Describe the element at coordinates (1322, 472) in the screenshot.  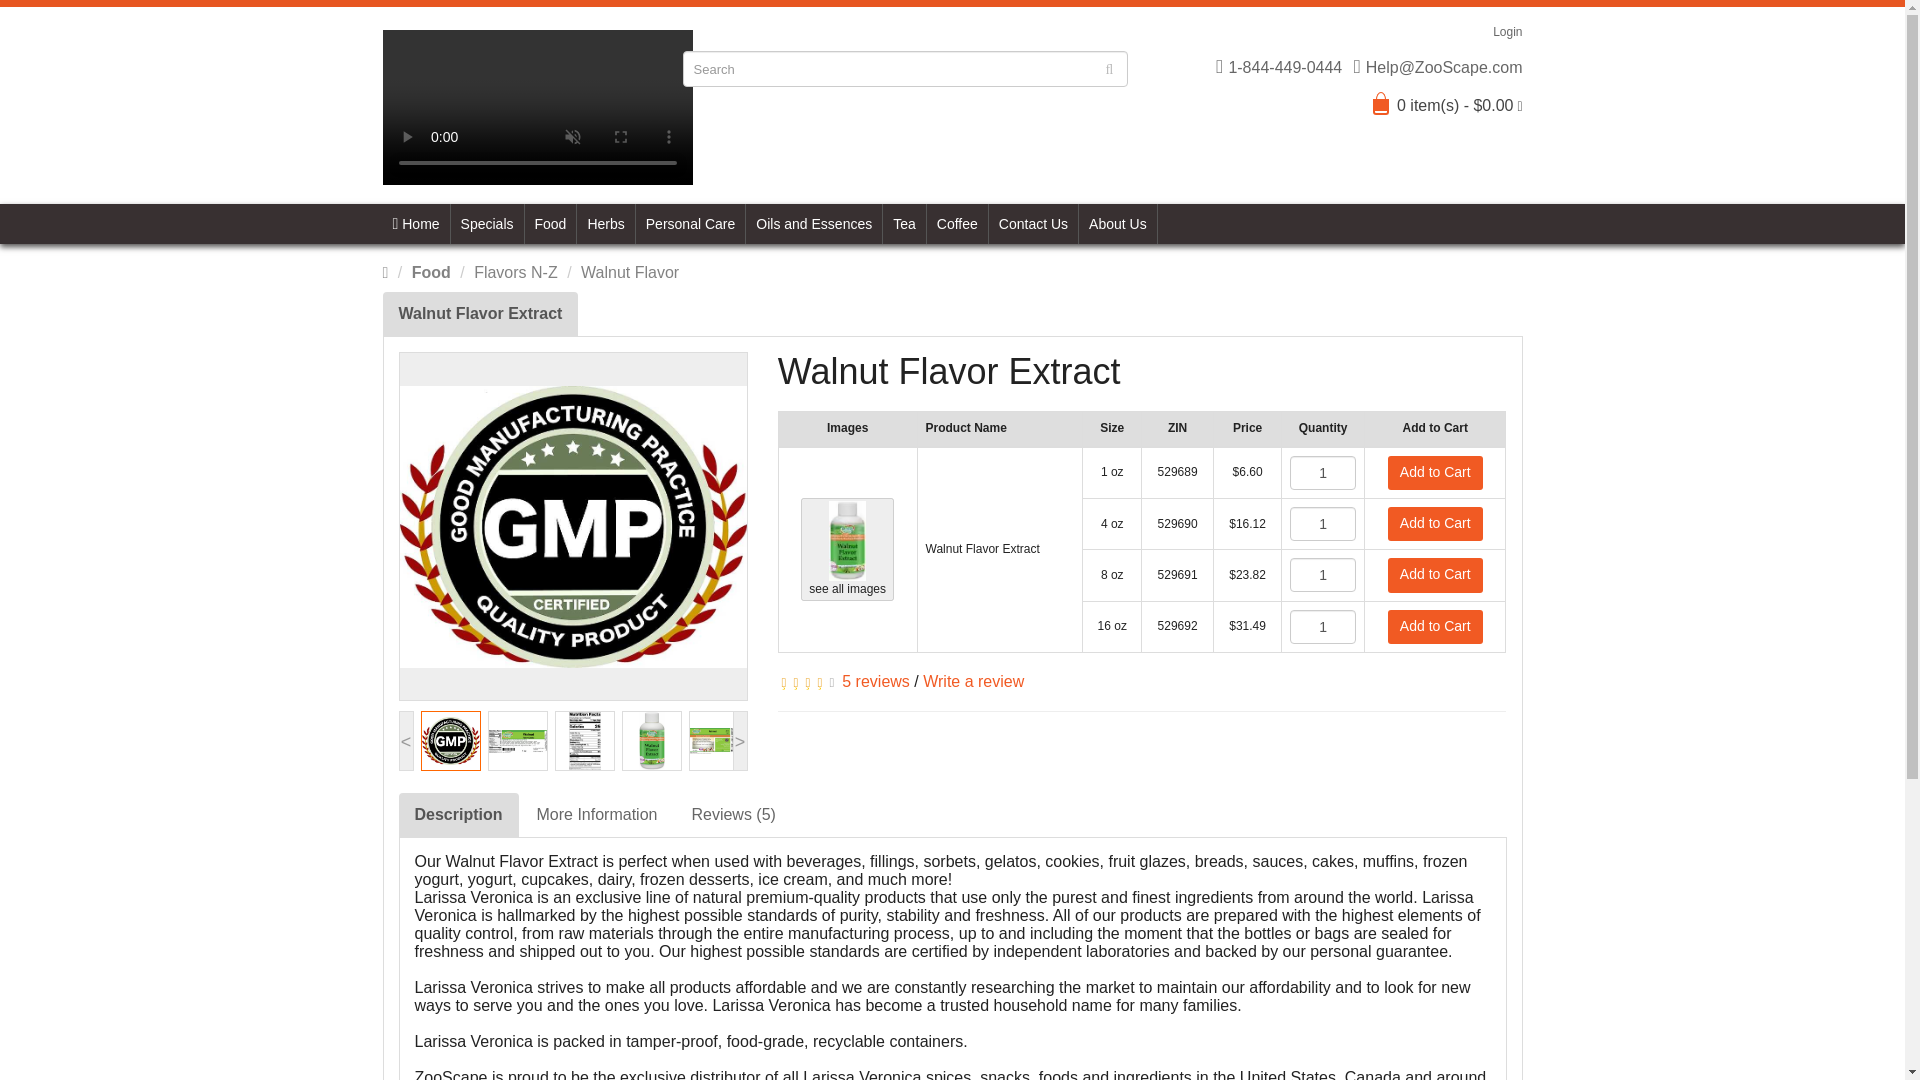
I see `1` at that location.